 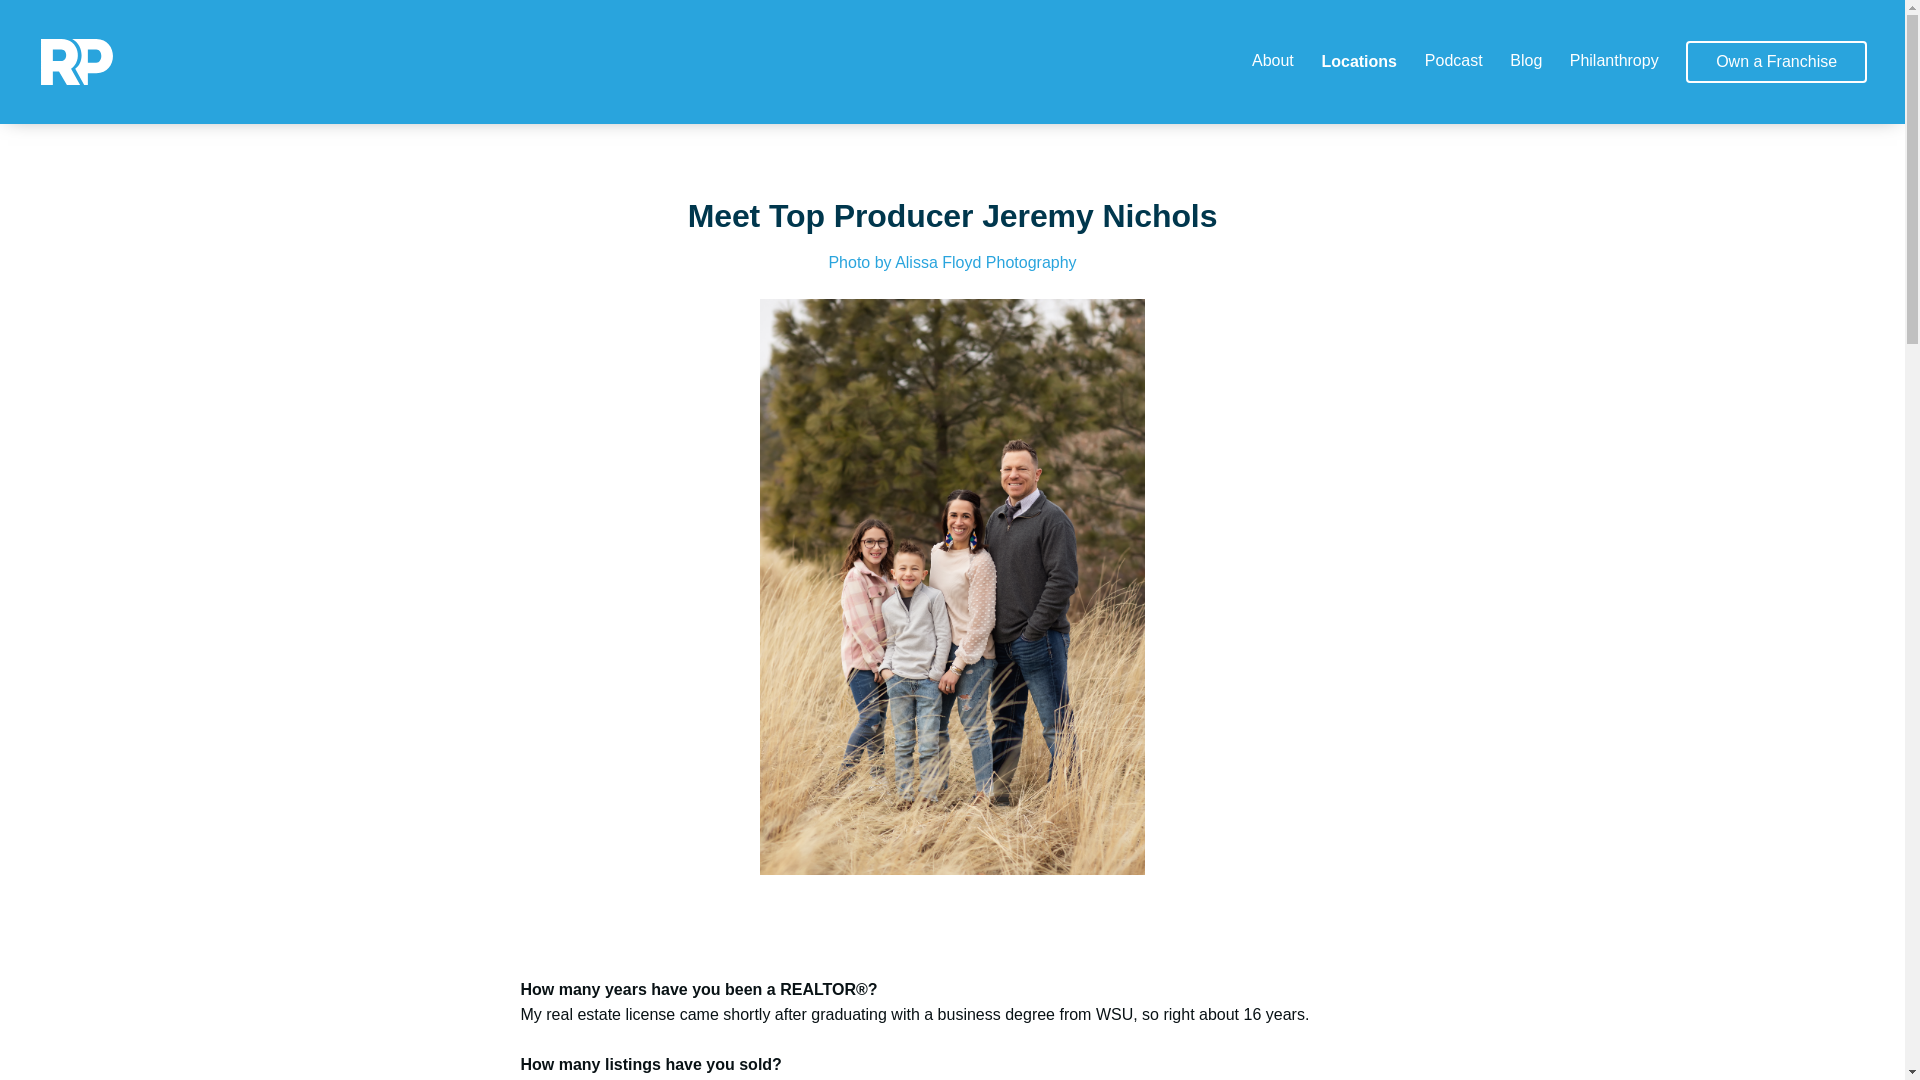 I want to click on Philanthropy, so click(x=1614, y=60).